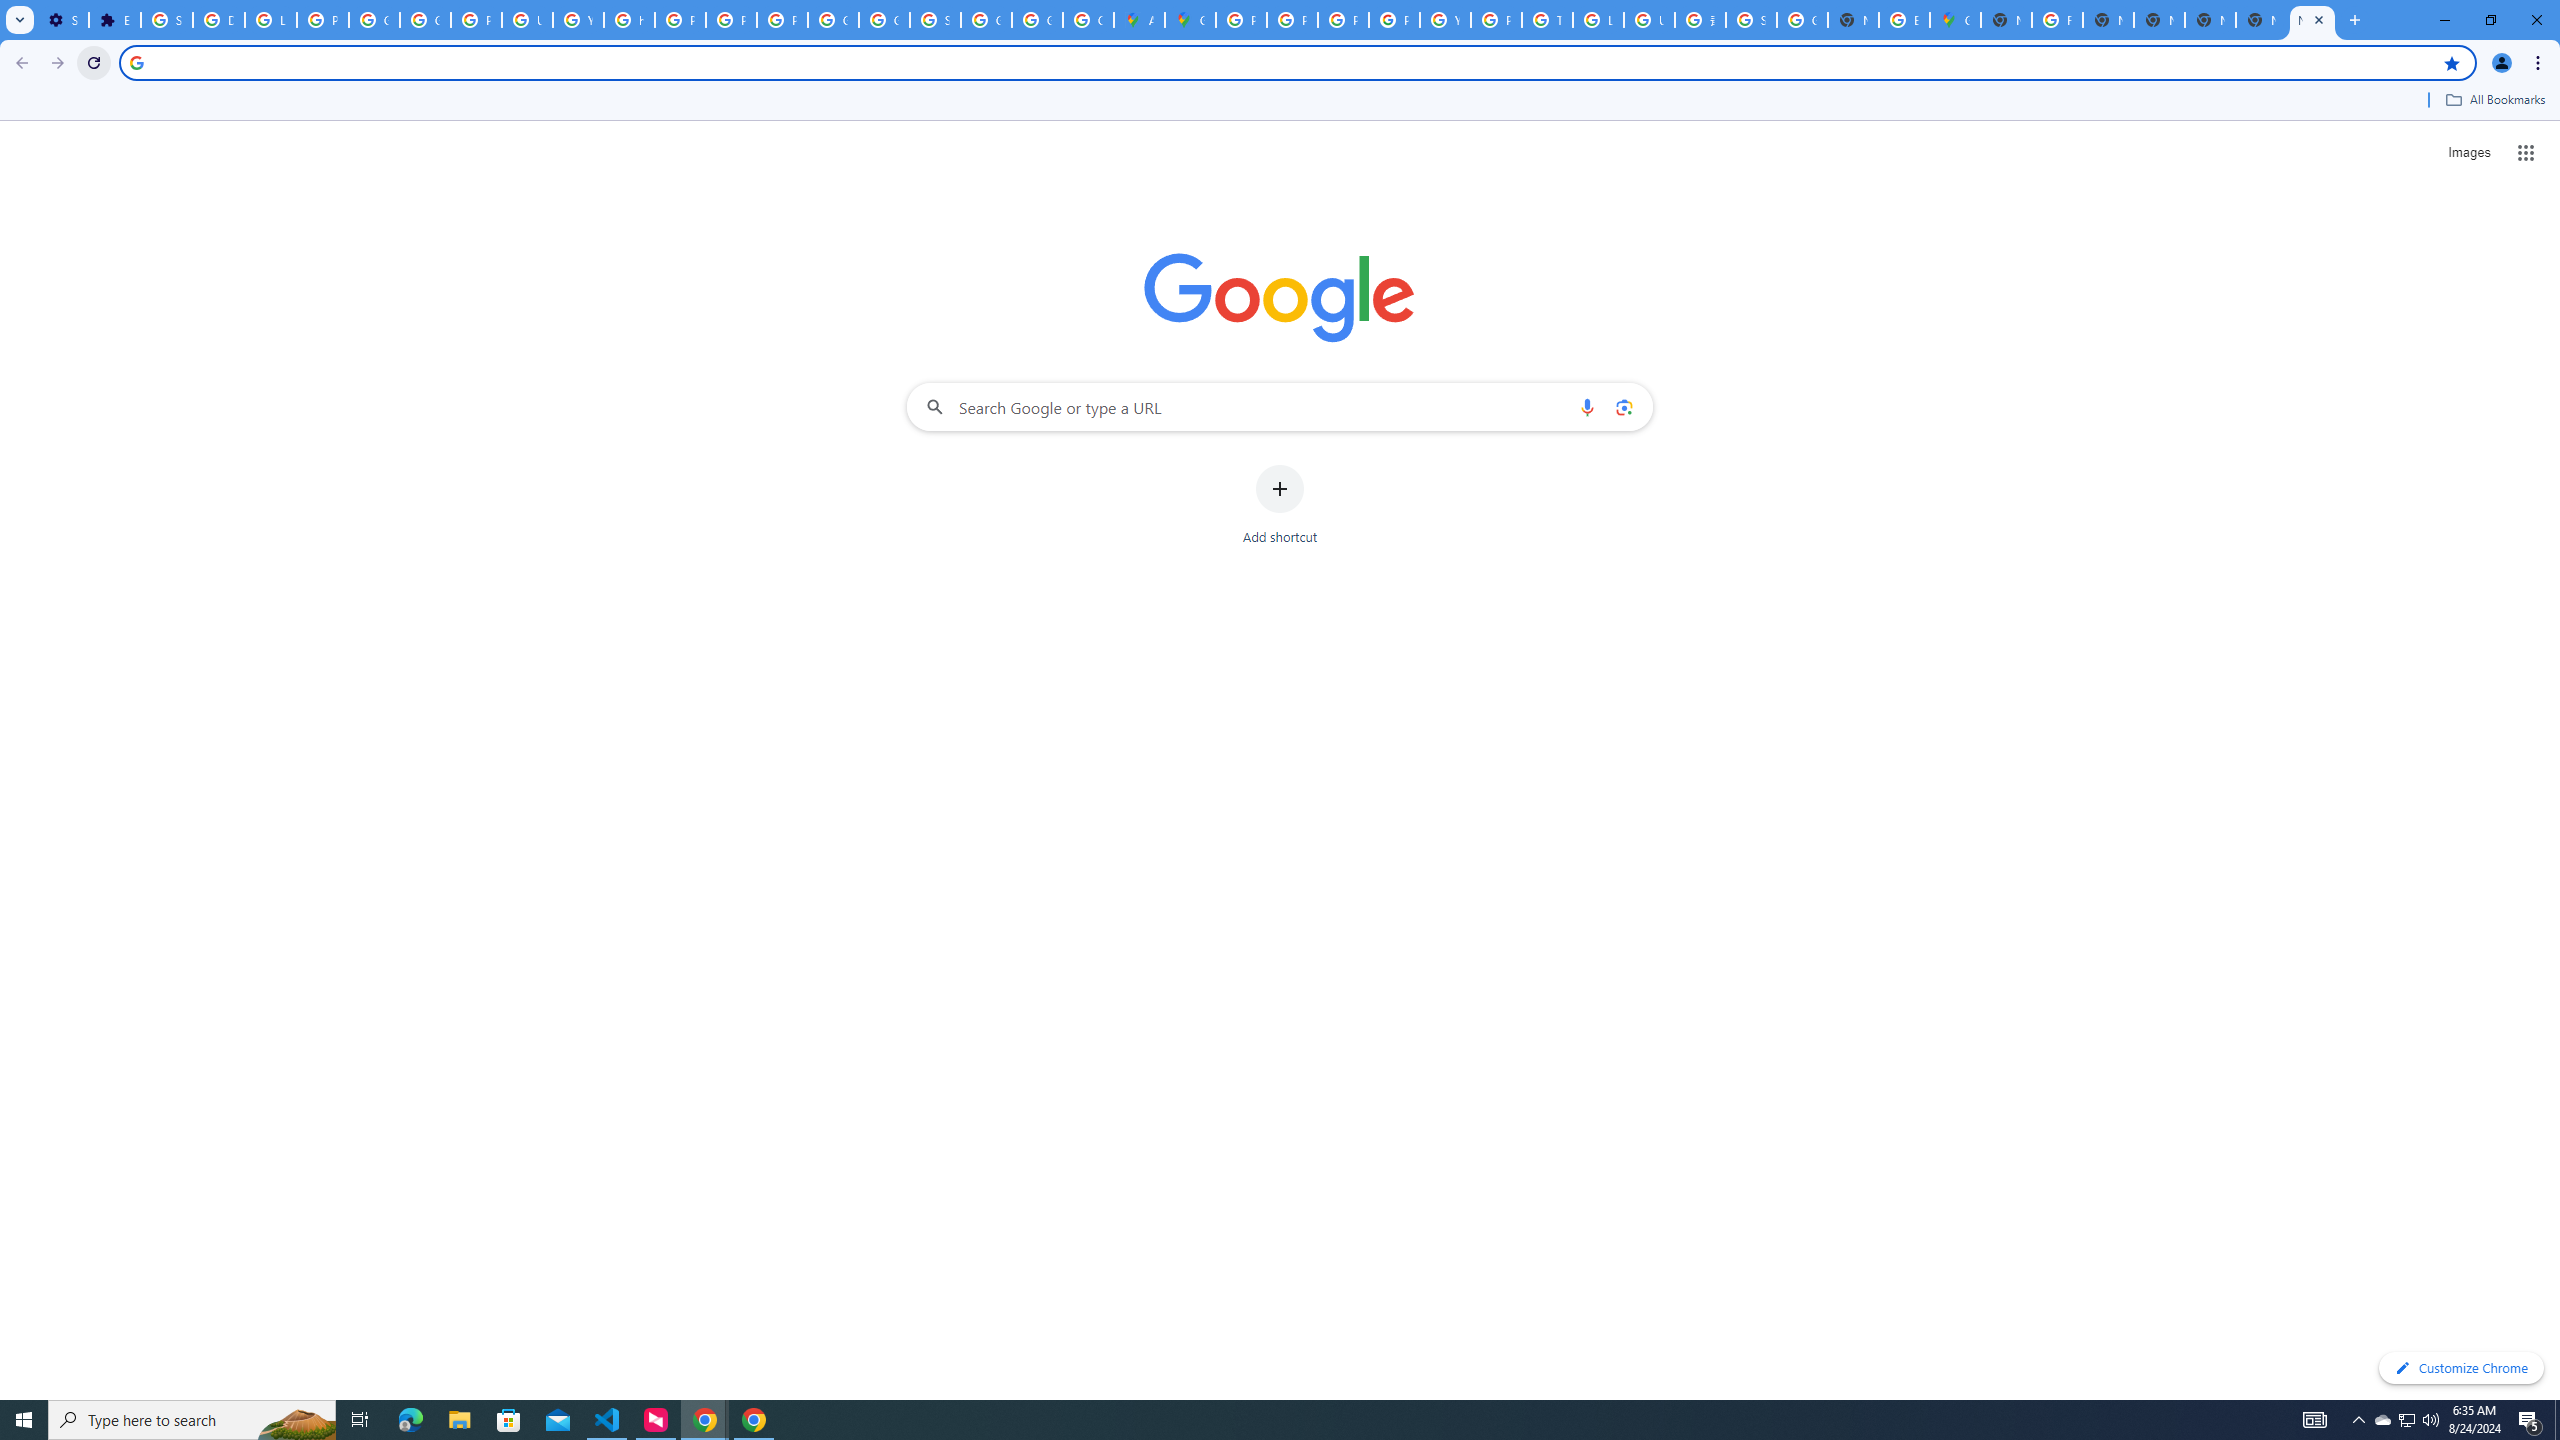 The width and height of the screenshot is (2560, 1440). What do you see at coordinates (628, 20) in the screenshot?
I see `https://scholar.google.com/` at bounding box center [628, 20].